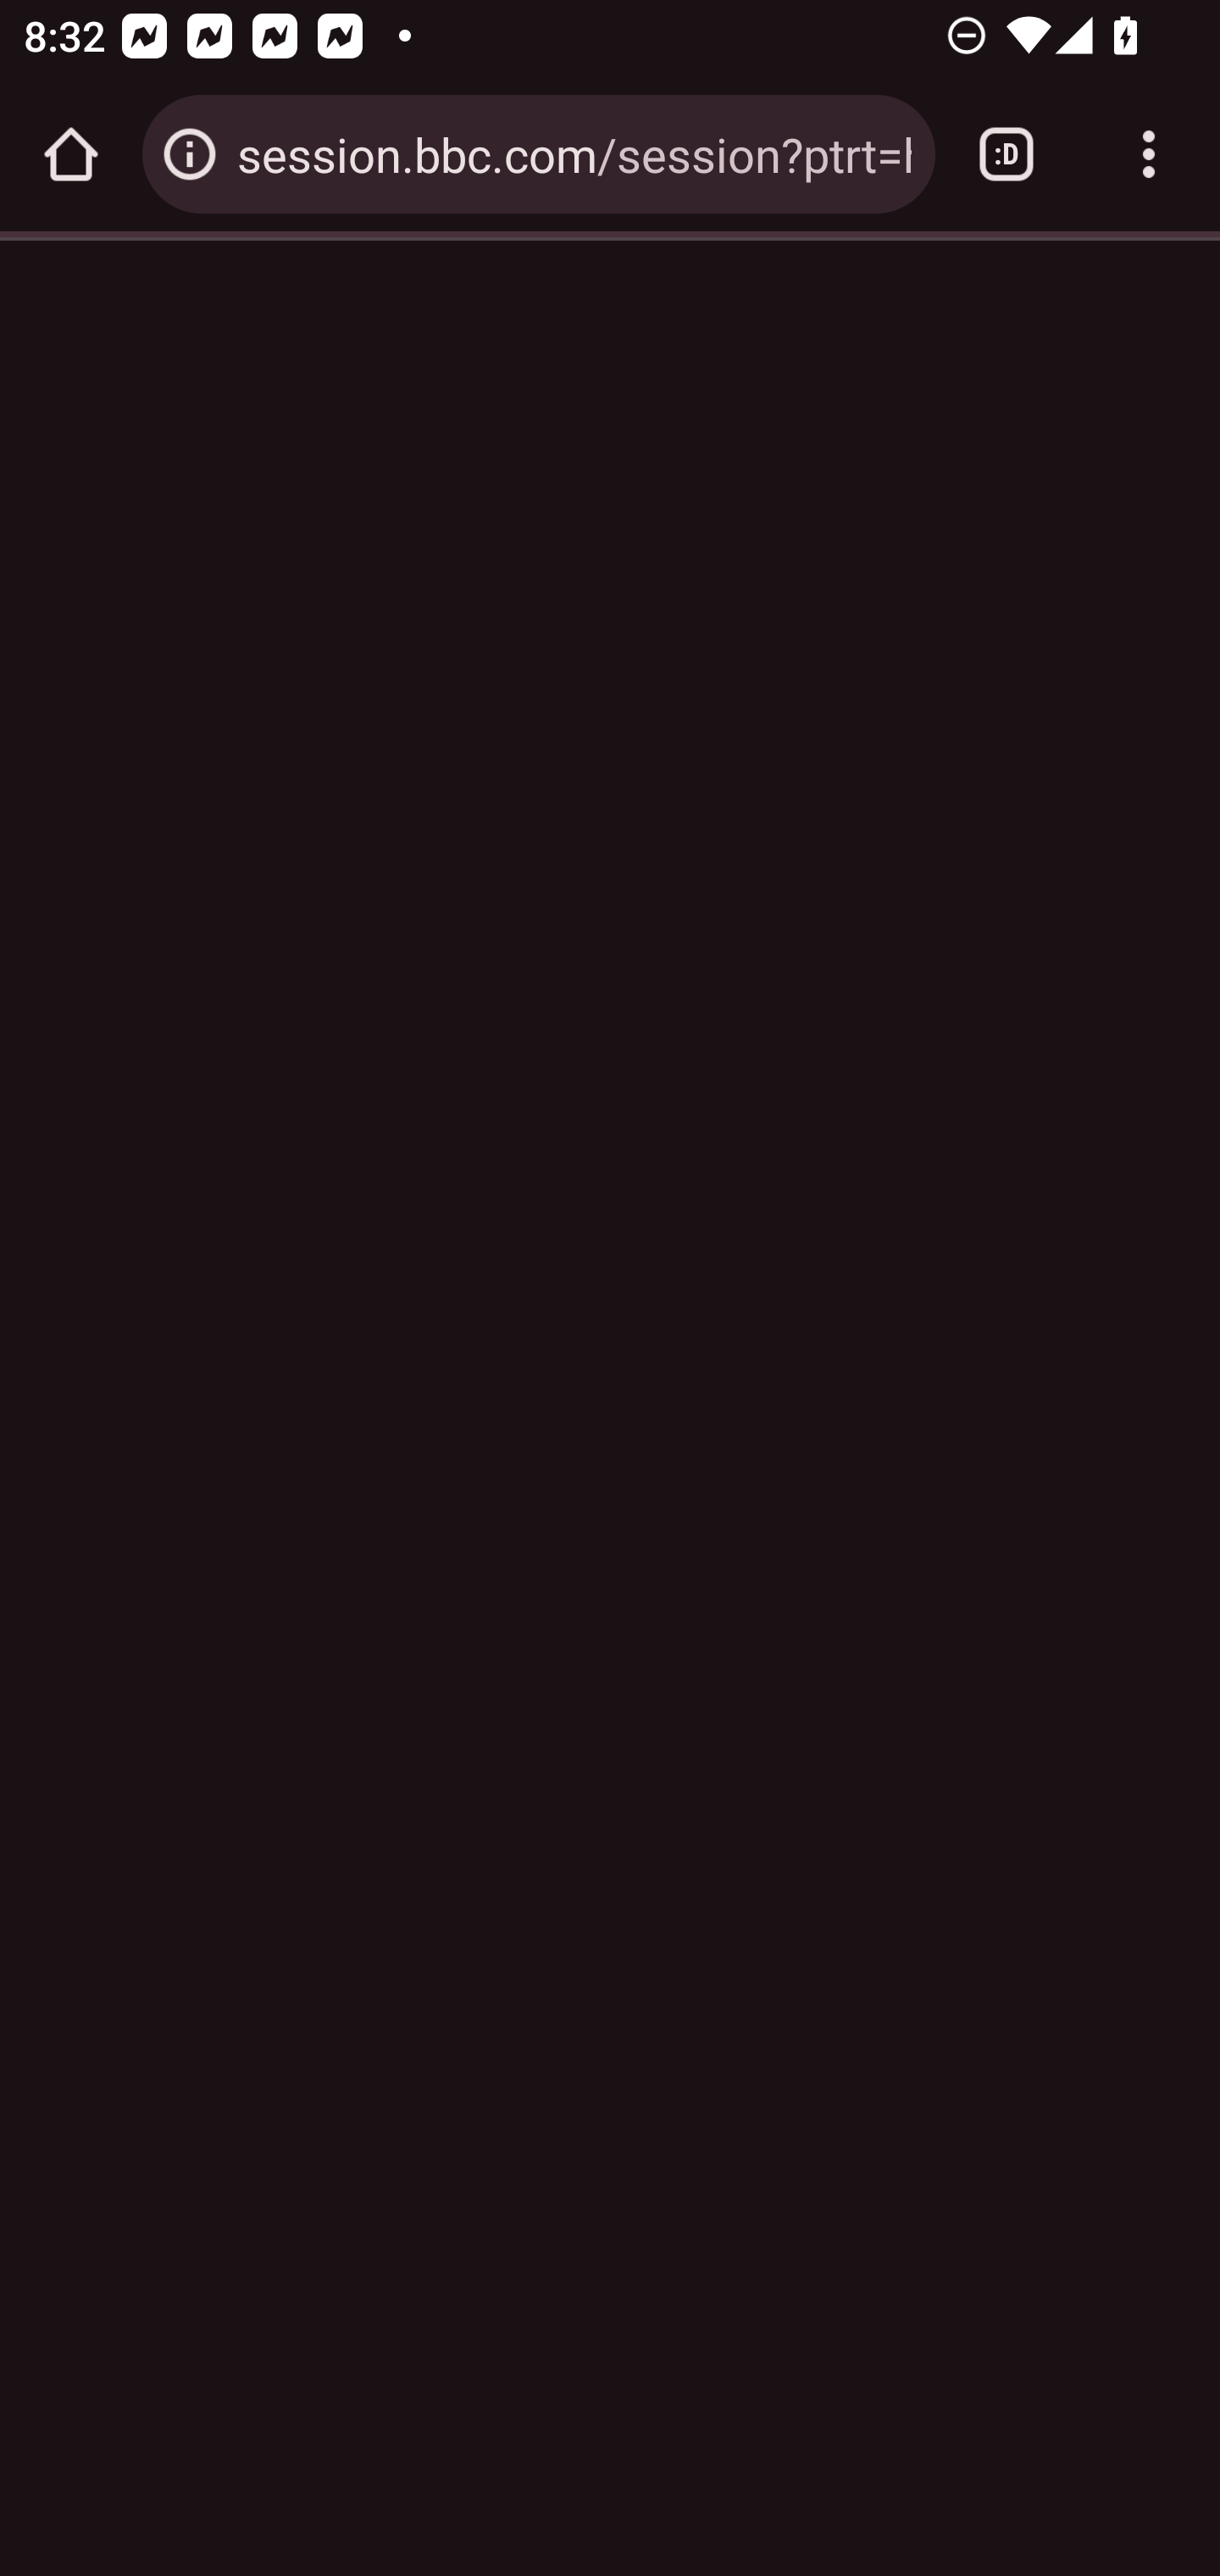 Image resolution: width=1220 pixels, height=2576 pixels. Describe the element at coordinates (71, 154) in the screenshot. I see `Open the home page` at that location.